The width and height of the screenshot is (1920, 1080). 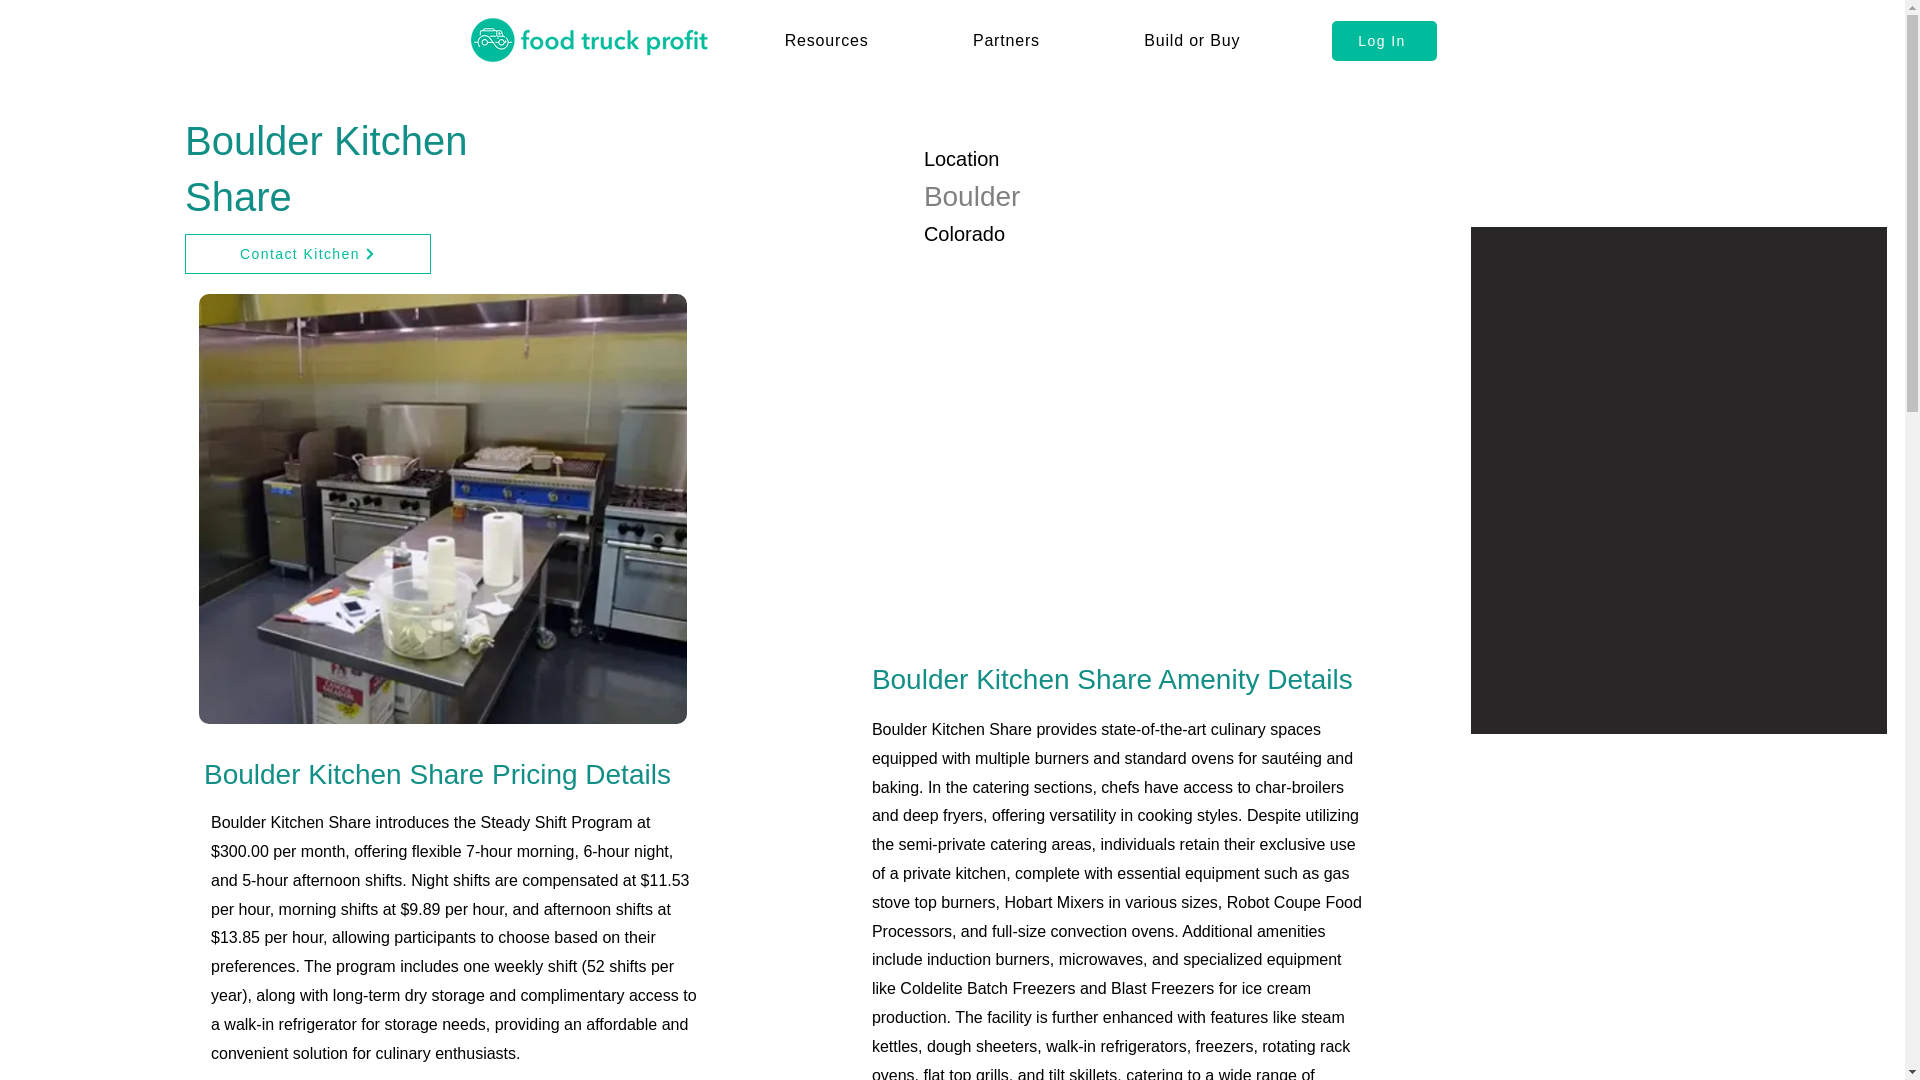 I want to click on Log In, so click(x=1384, y=40).